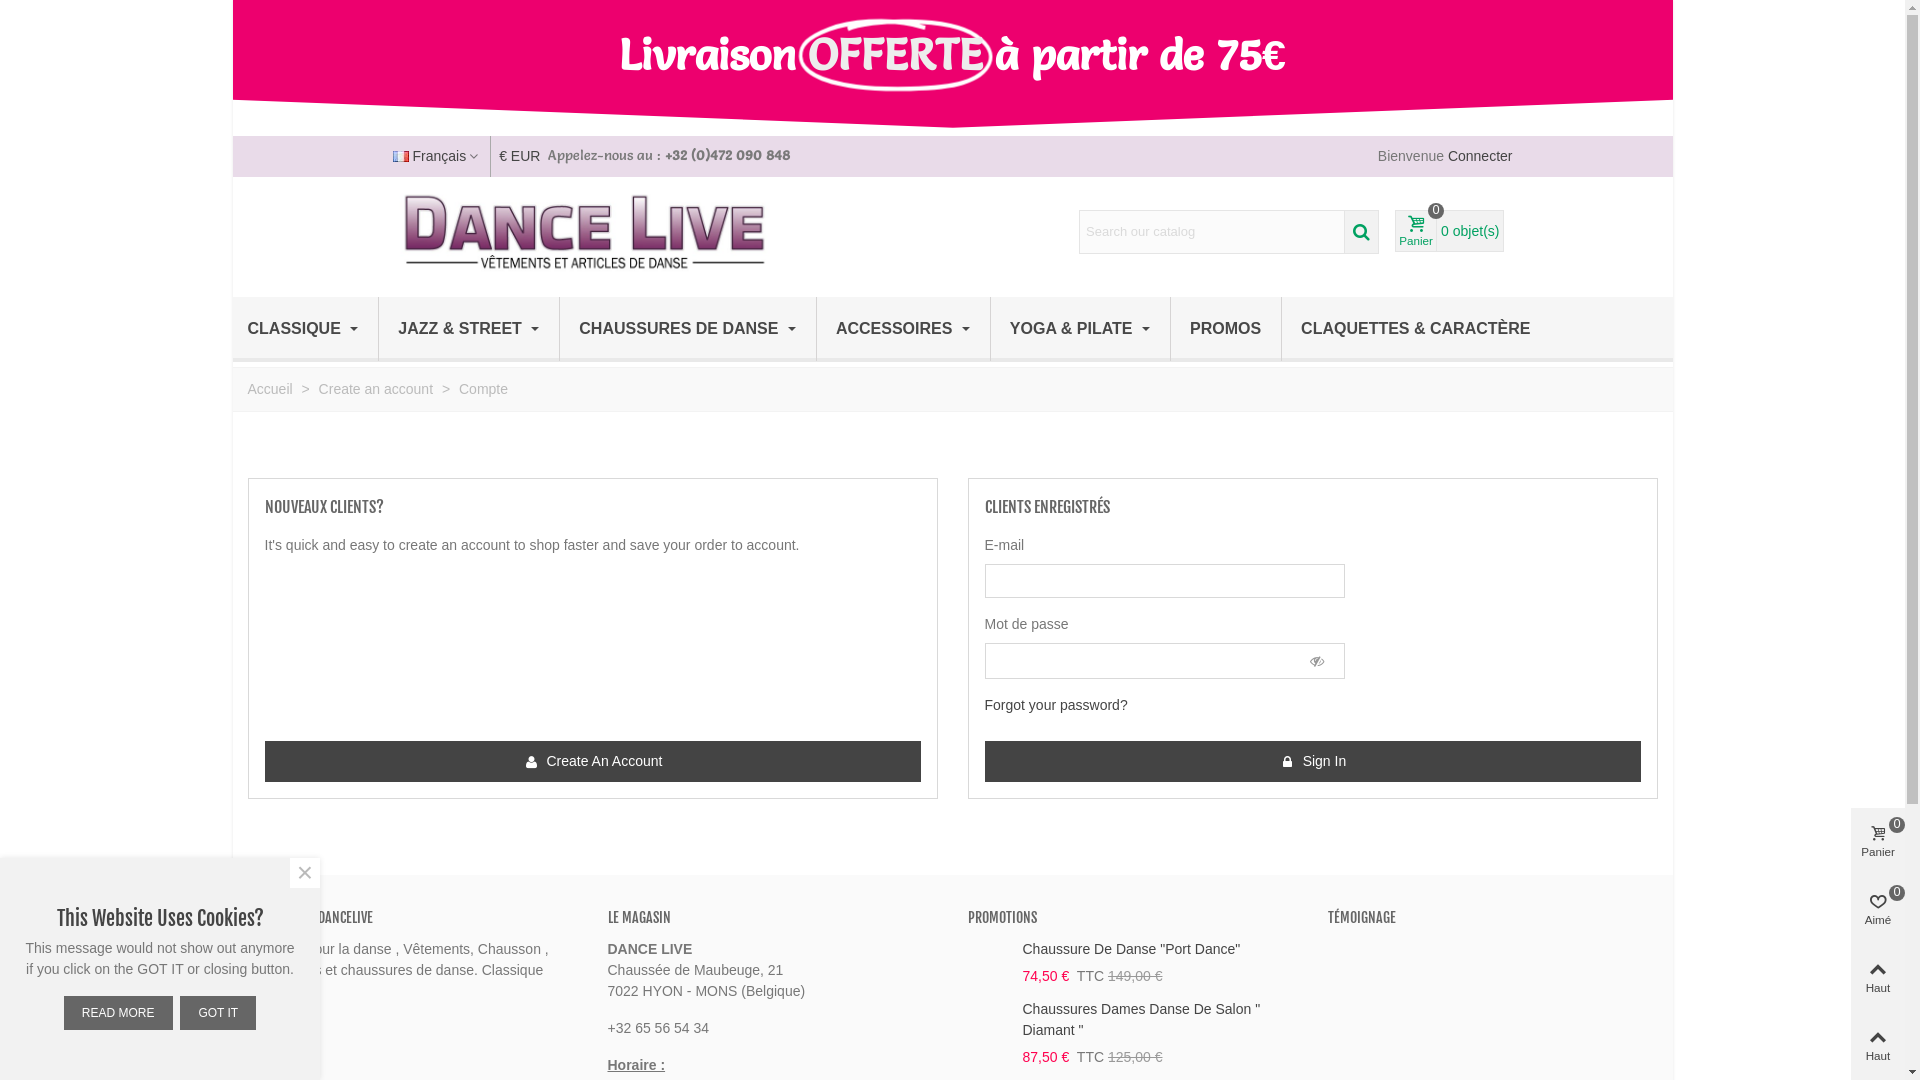 The width and height of the screenshot is (1920, 1080). Describe the element at coordinates (1160, 950) in the screenshot. I see `Chaussure De Danse "Port Dance"` at that location.